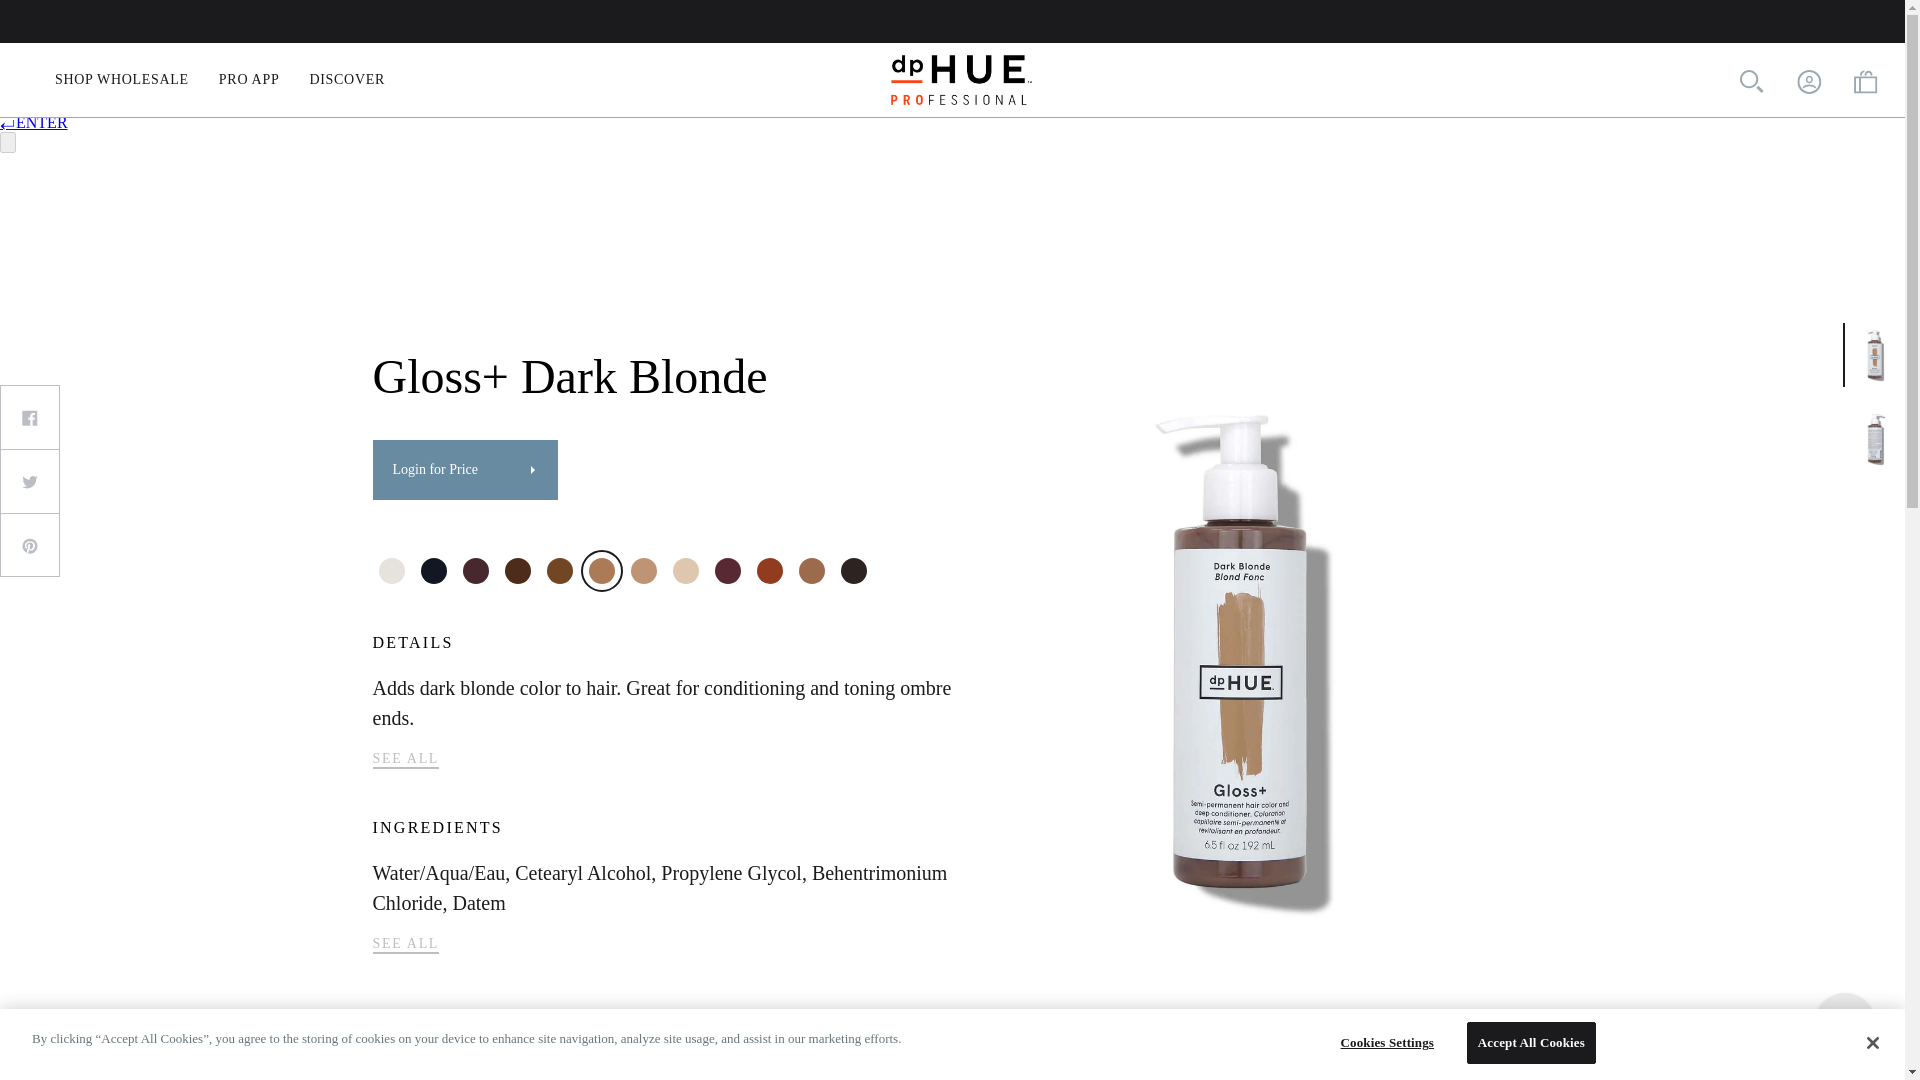 Image resolution: width=1920 pixels, height=1080 pixels. Describe the element at coordinates (1844, 1022) in the screenshot. I see `Gorgias live chat messenger` at that location.